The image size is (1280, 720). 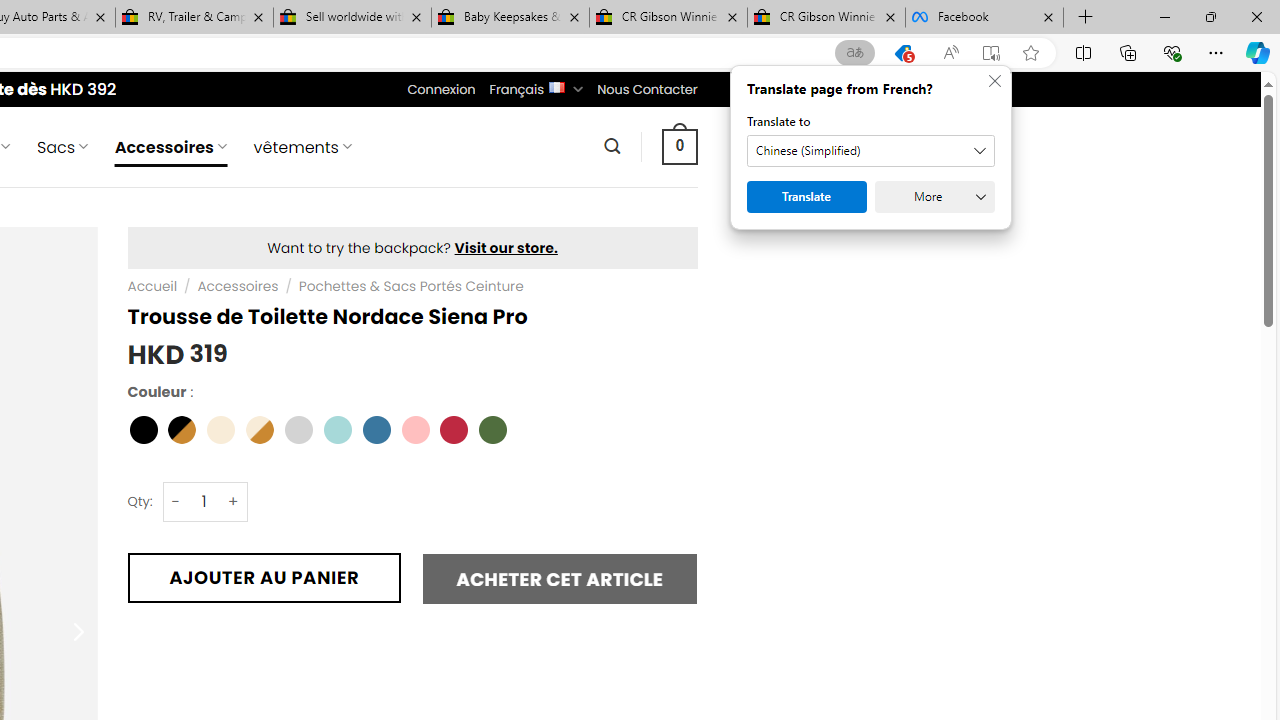 I want to click on Show translate options, so click(x=854, y=53).